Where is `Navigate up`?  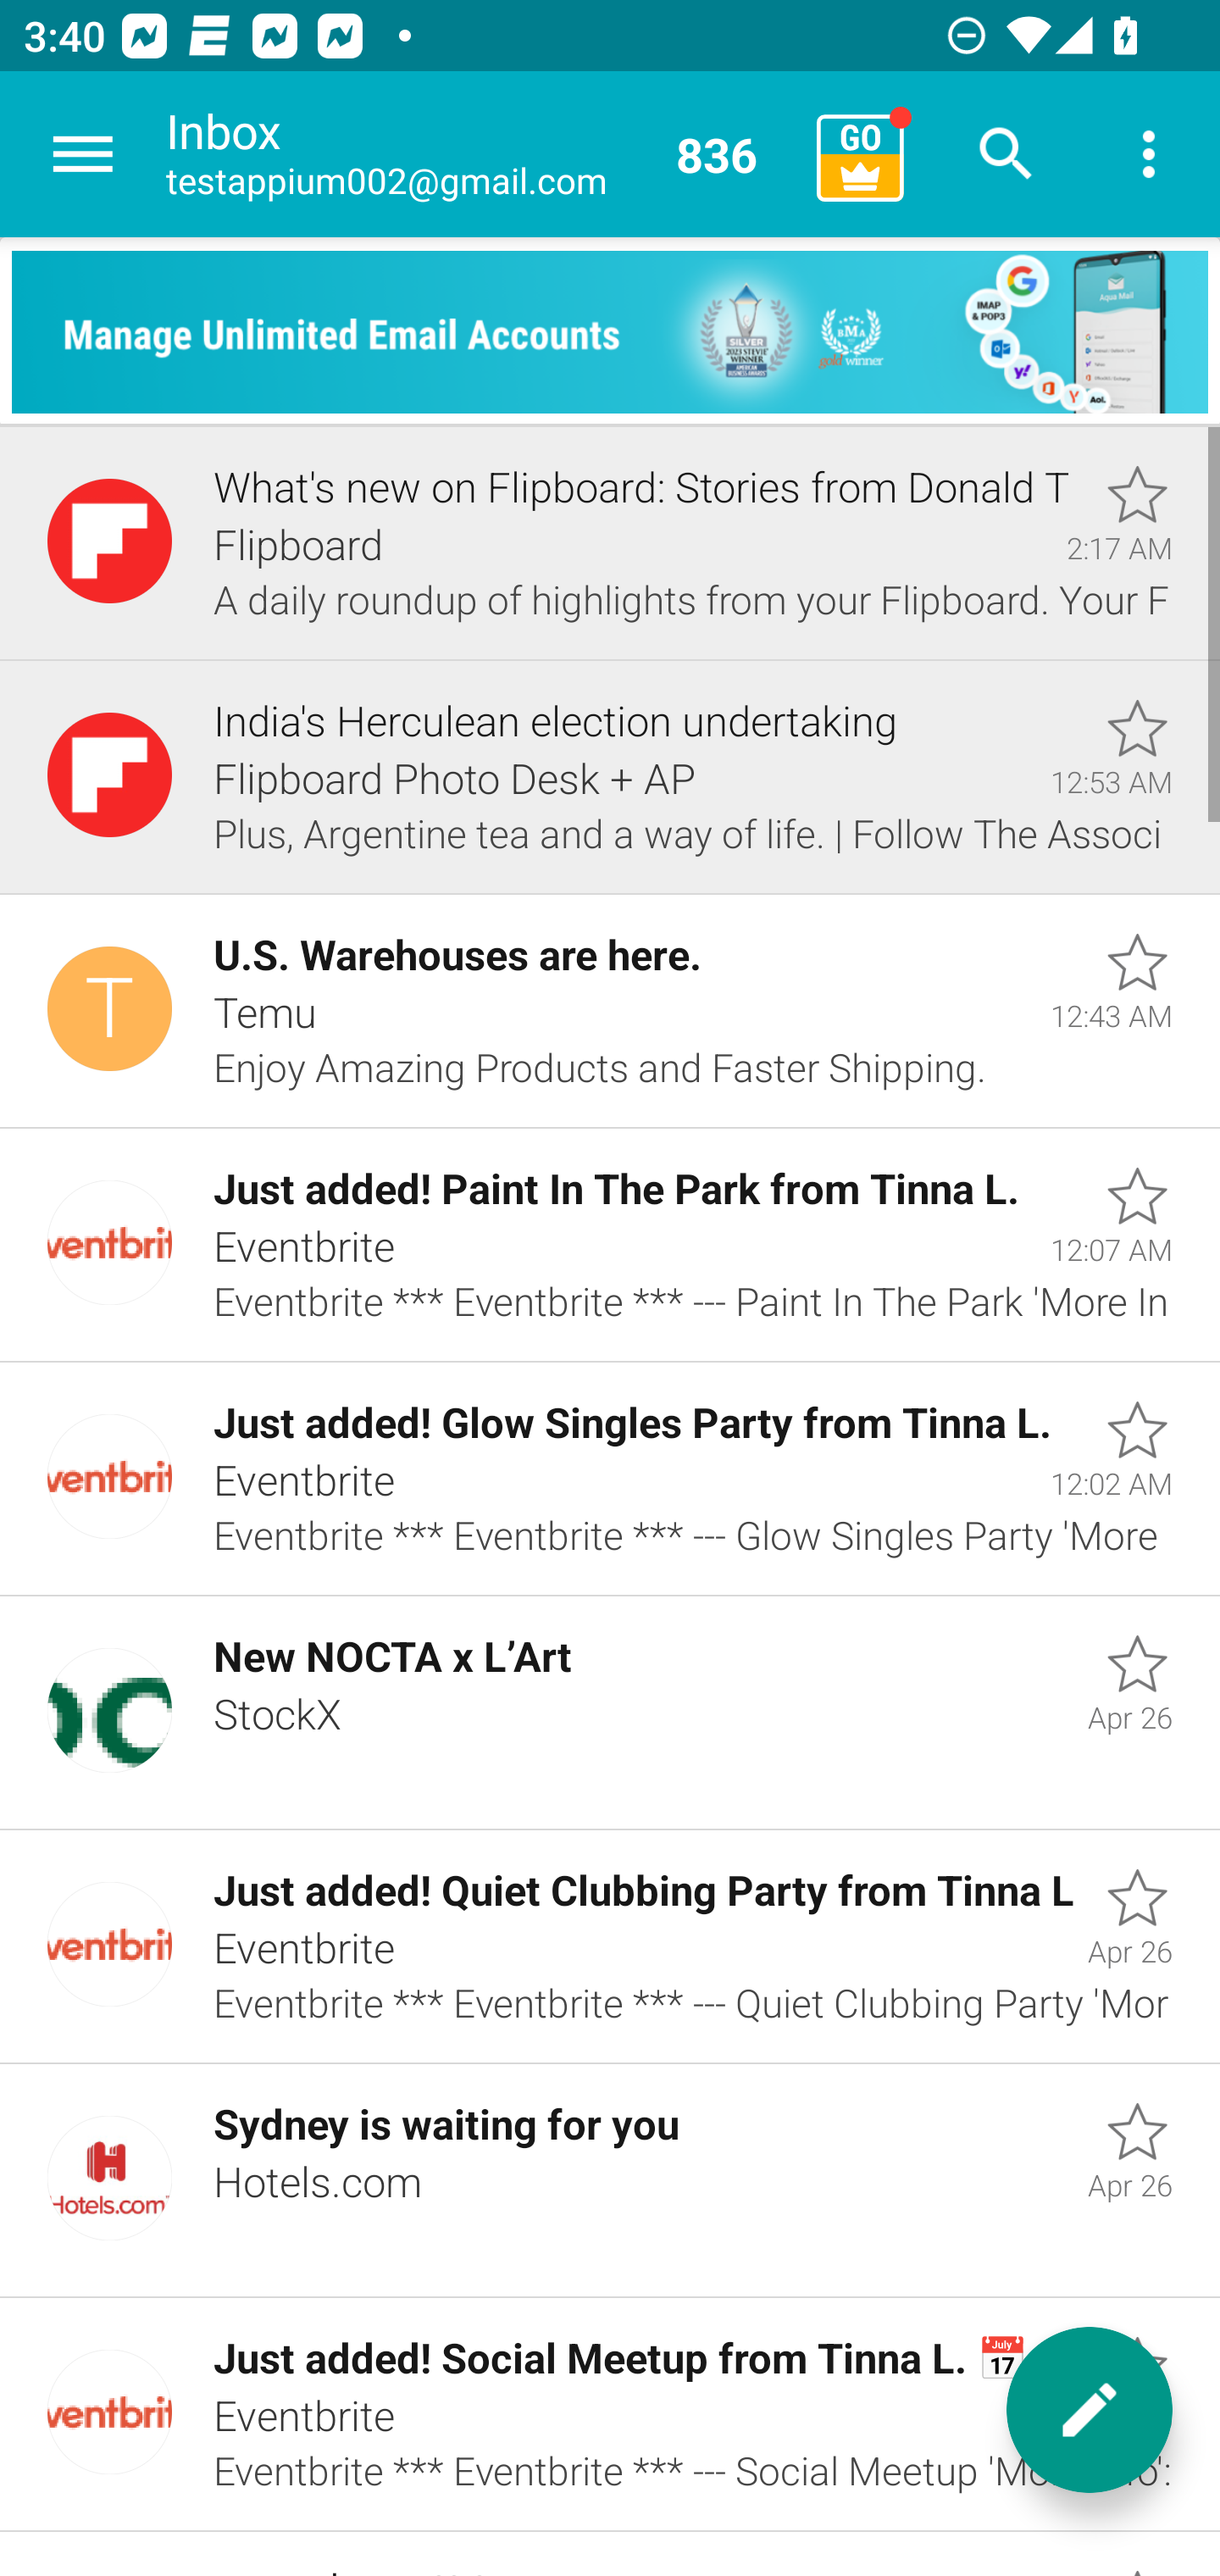 Navigate up is located at coordinates (83, 154).